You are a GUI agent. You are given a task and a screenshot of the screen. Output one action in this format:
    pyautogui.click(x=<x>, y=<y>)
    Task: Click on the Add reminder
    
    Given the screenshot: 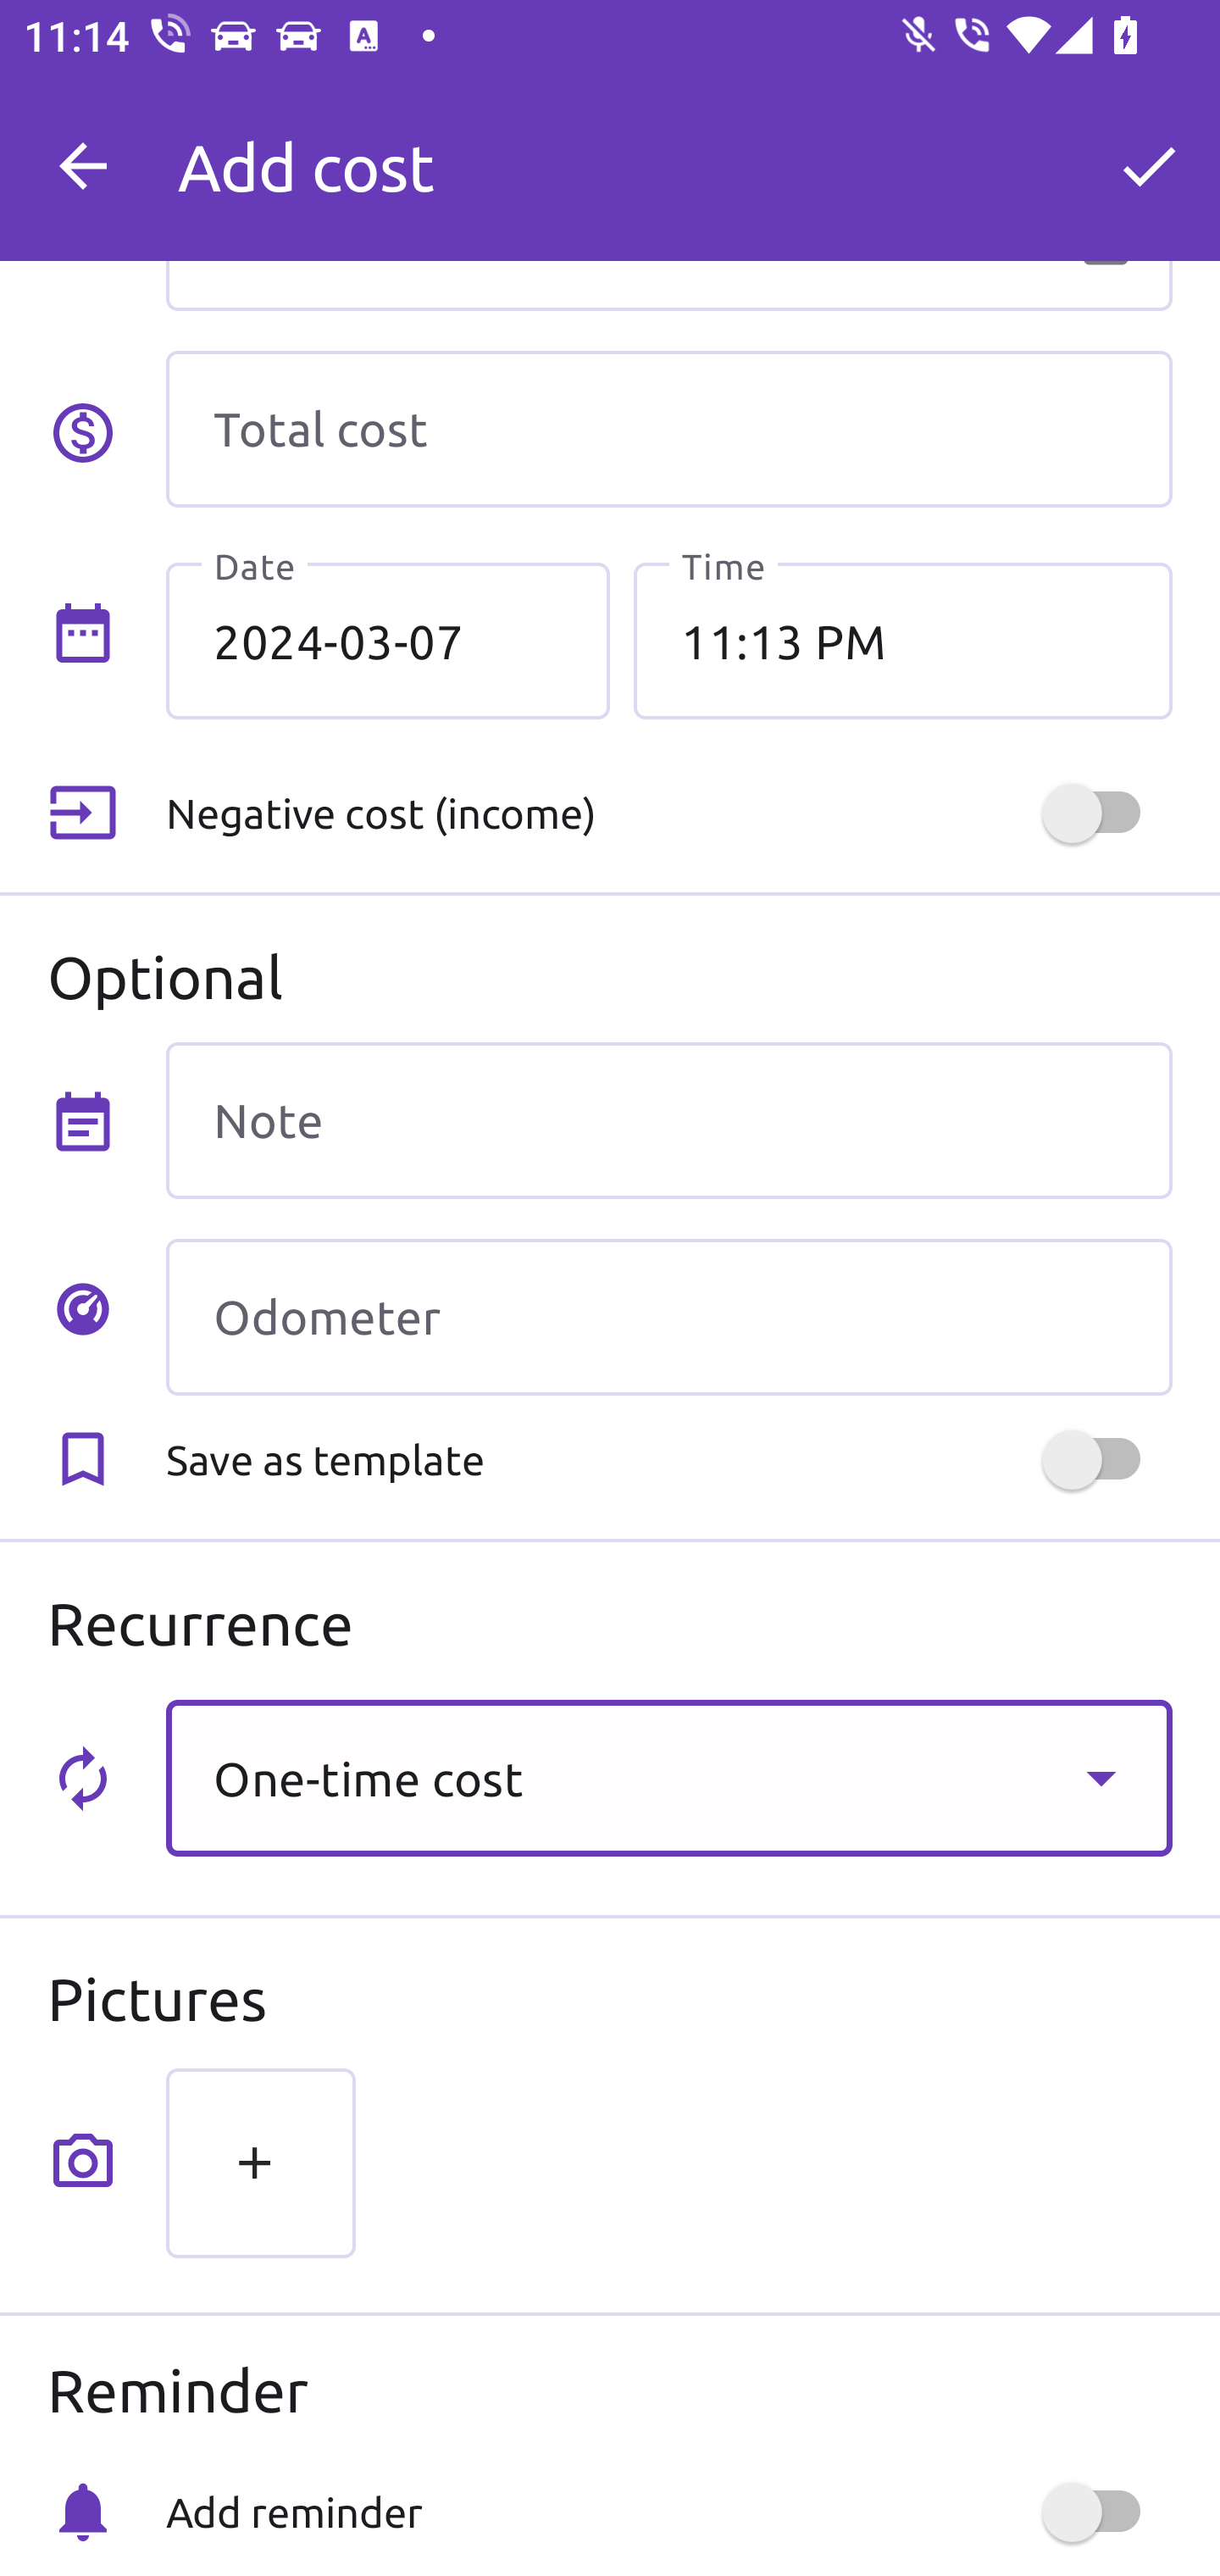 What is the action you would take?
    pyautogui.click(x=668, y=2512)
    